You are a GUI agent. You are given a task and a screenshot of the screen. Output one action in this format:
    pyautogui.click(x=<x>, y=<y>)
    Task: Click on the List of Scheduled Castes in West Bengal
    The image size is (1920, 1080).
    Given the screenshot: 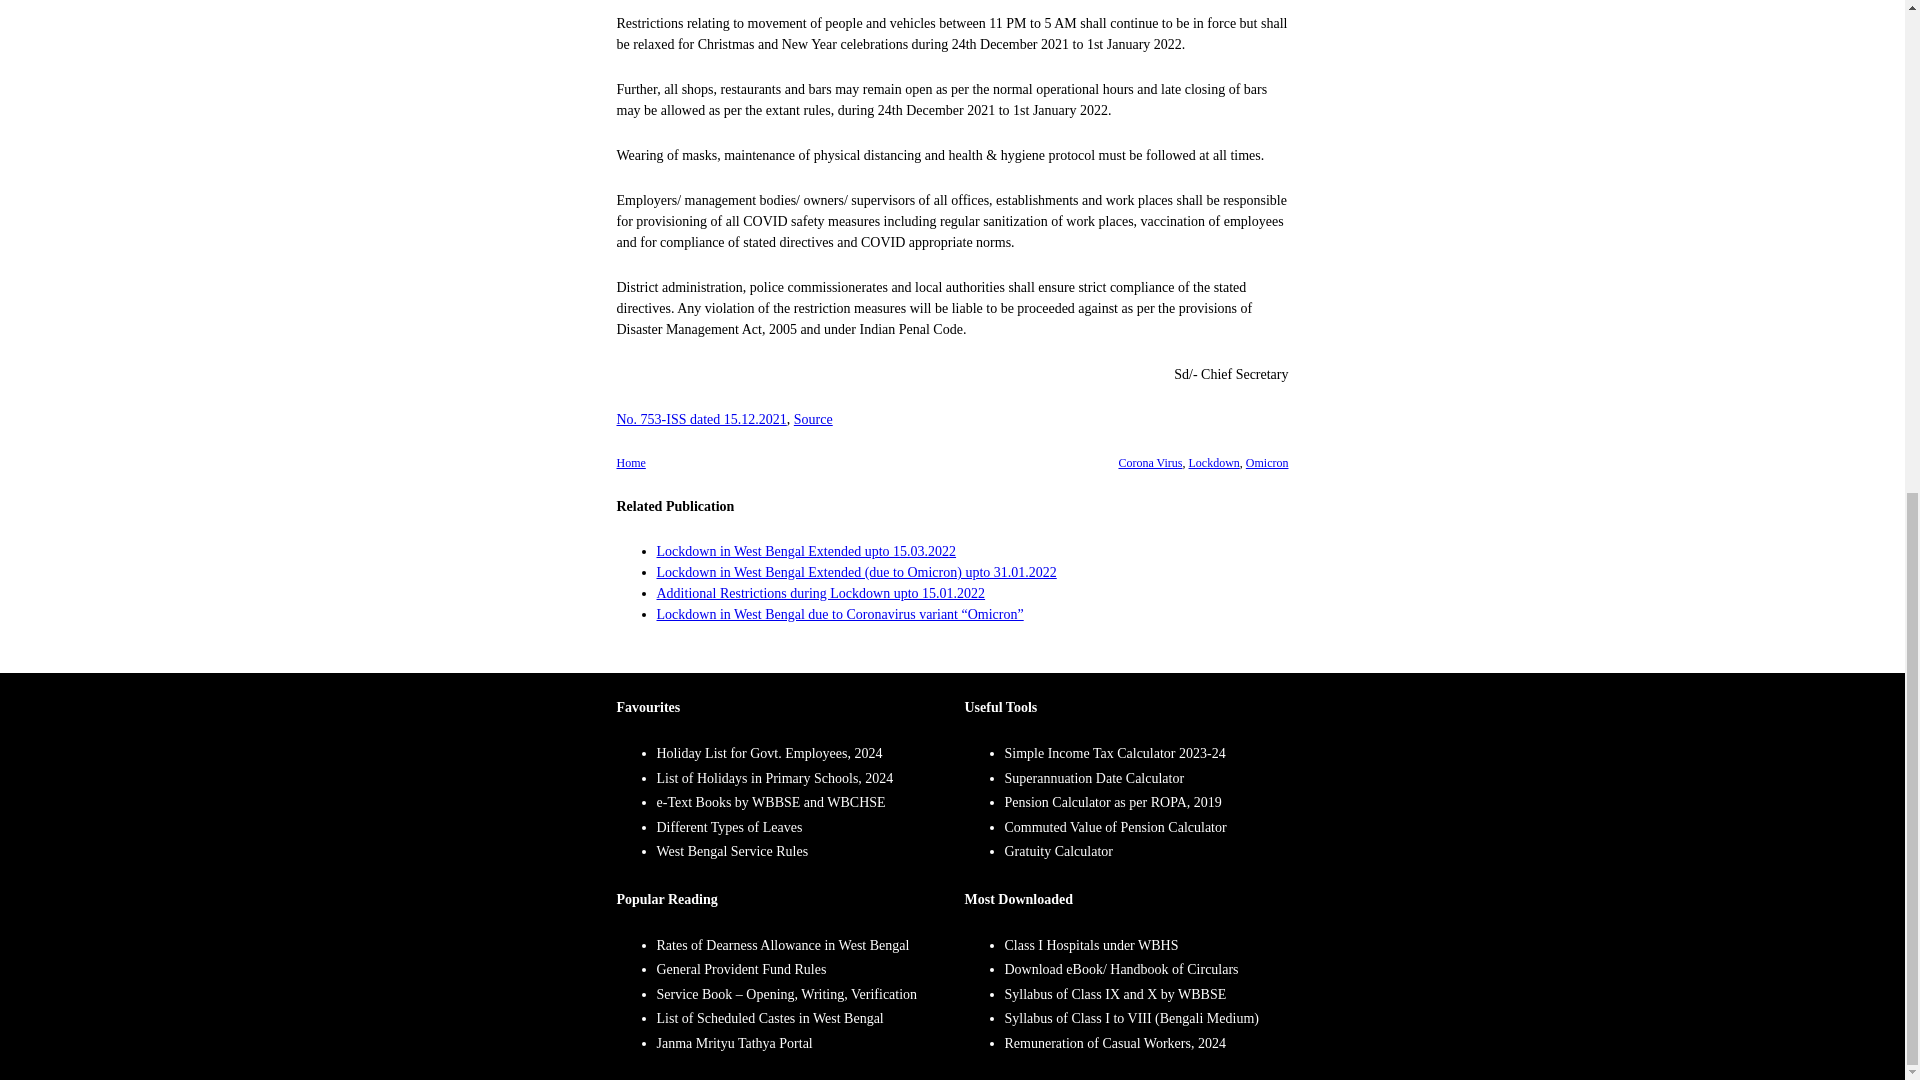 What is the action you would take?
    pyautogui.click(x=770, y=1018)
    